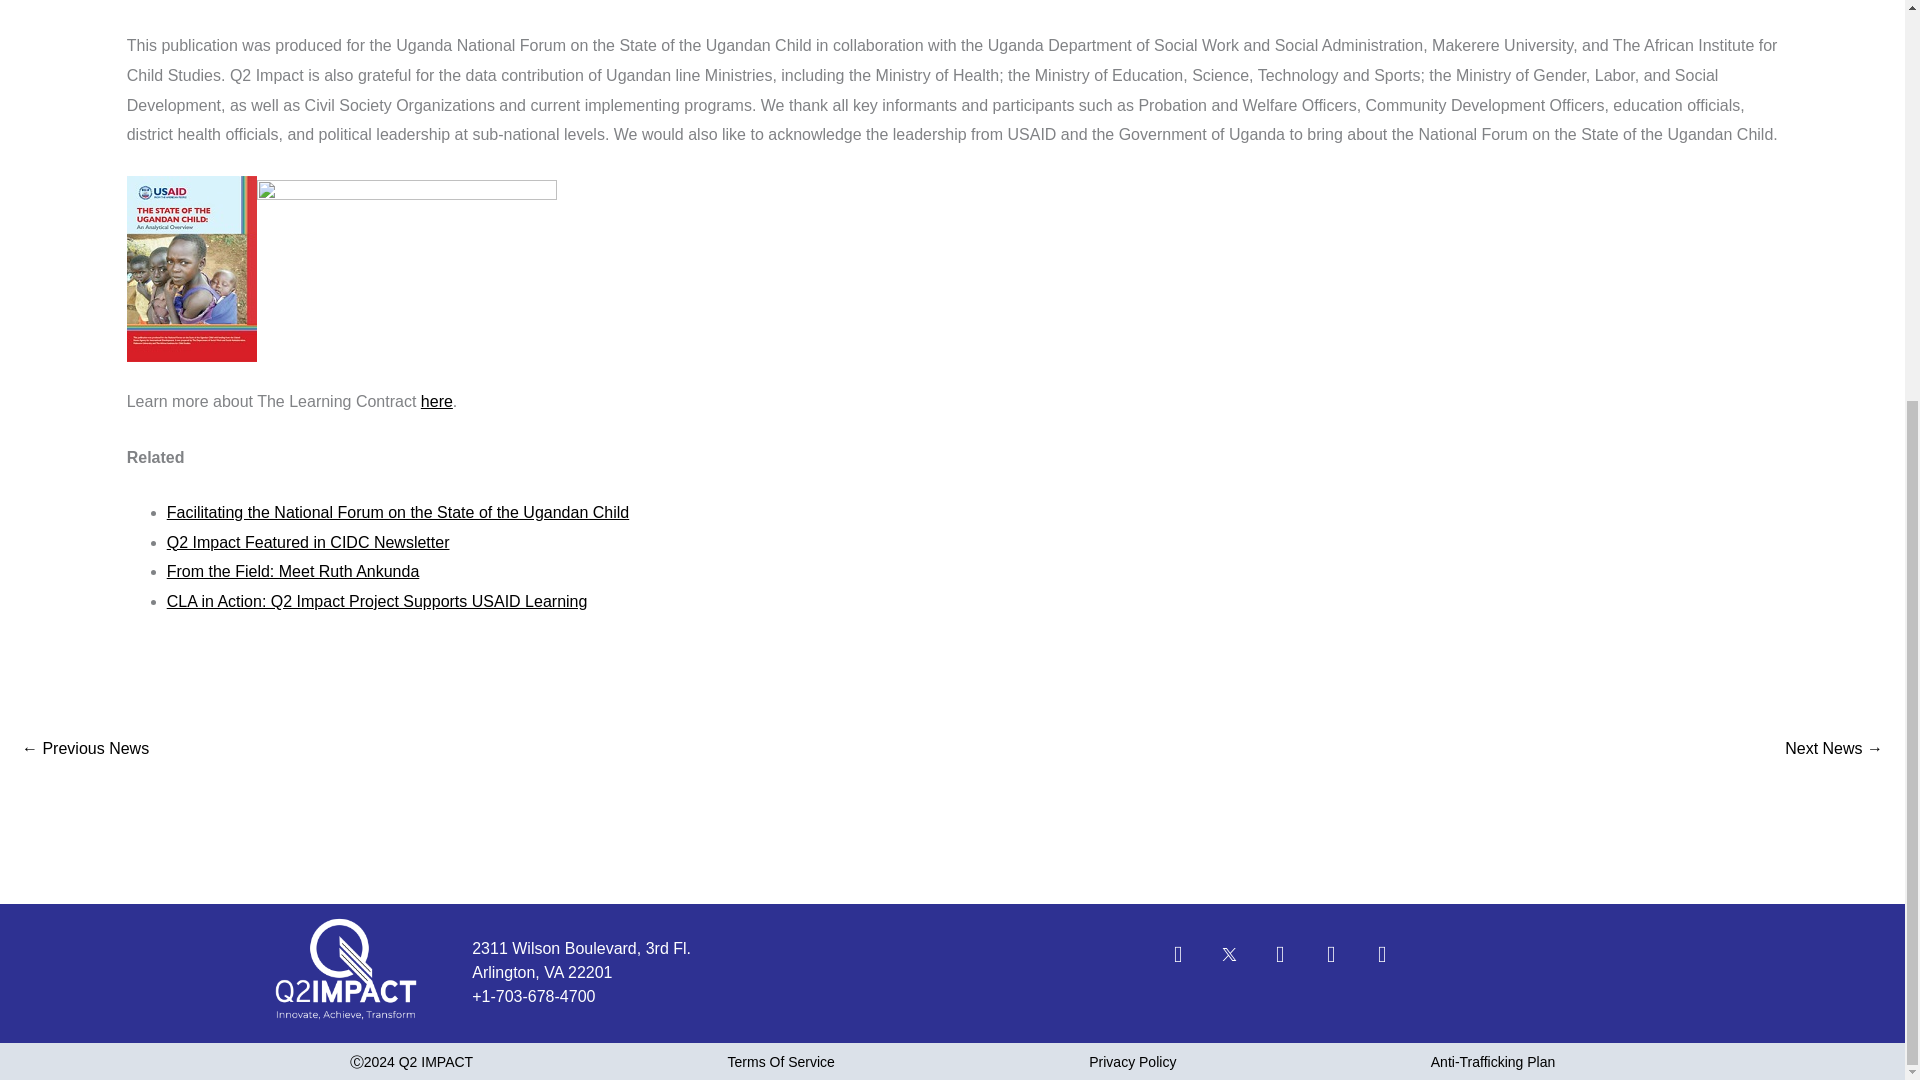 The height and width of the screenshot is (1080, 1920). Describe the element at coordinates (377, 601) in the screenshot. I see `CLA in Action: Q2 Impact Project Supports USAID Learning` at that location.